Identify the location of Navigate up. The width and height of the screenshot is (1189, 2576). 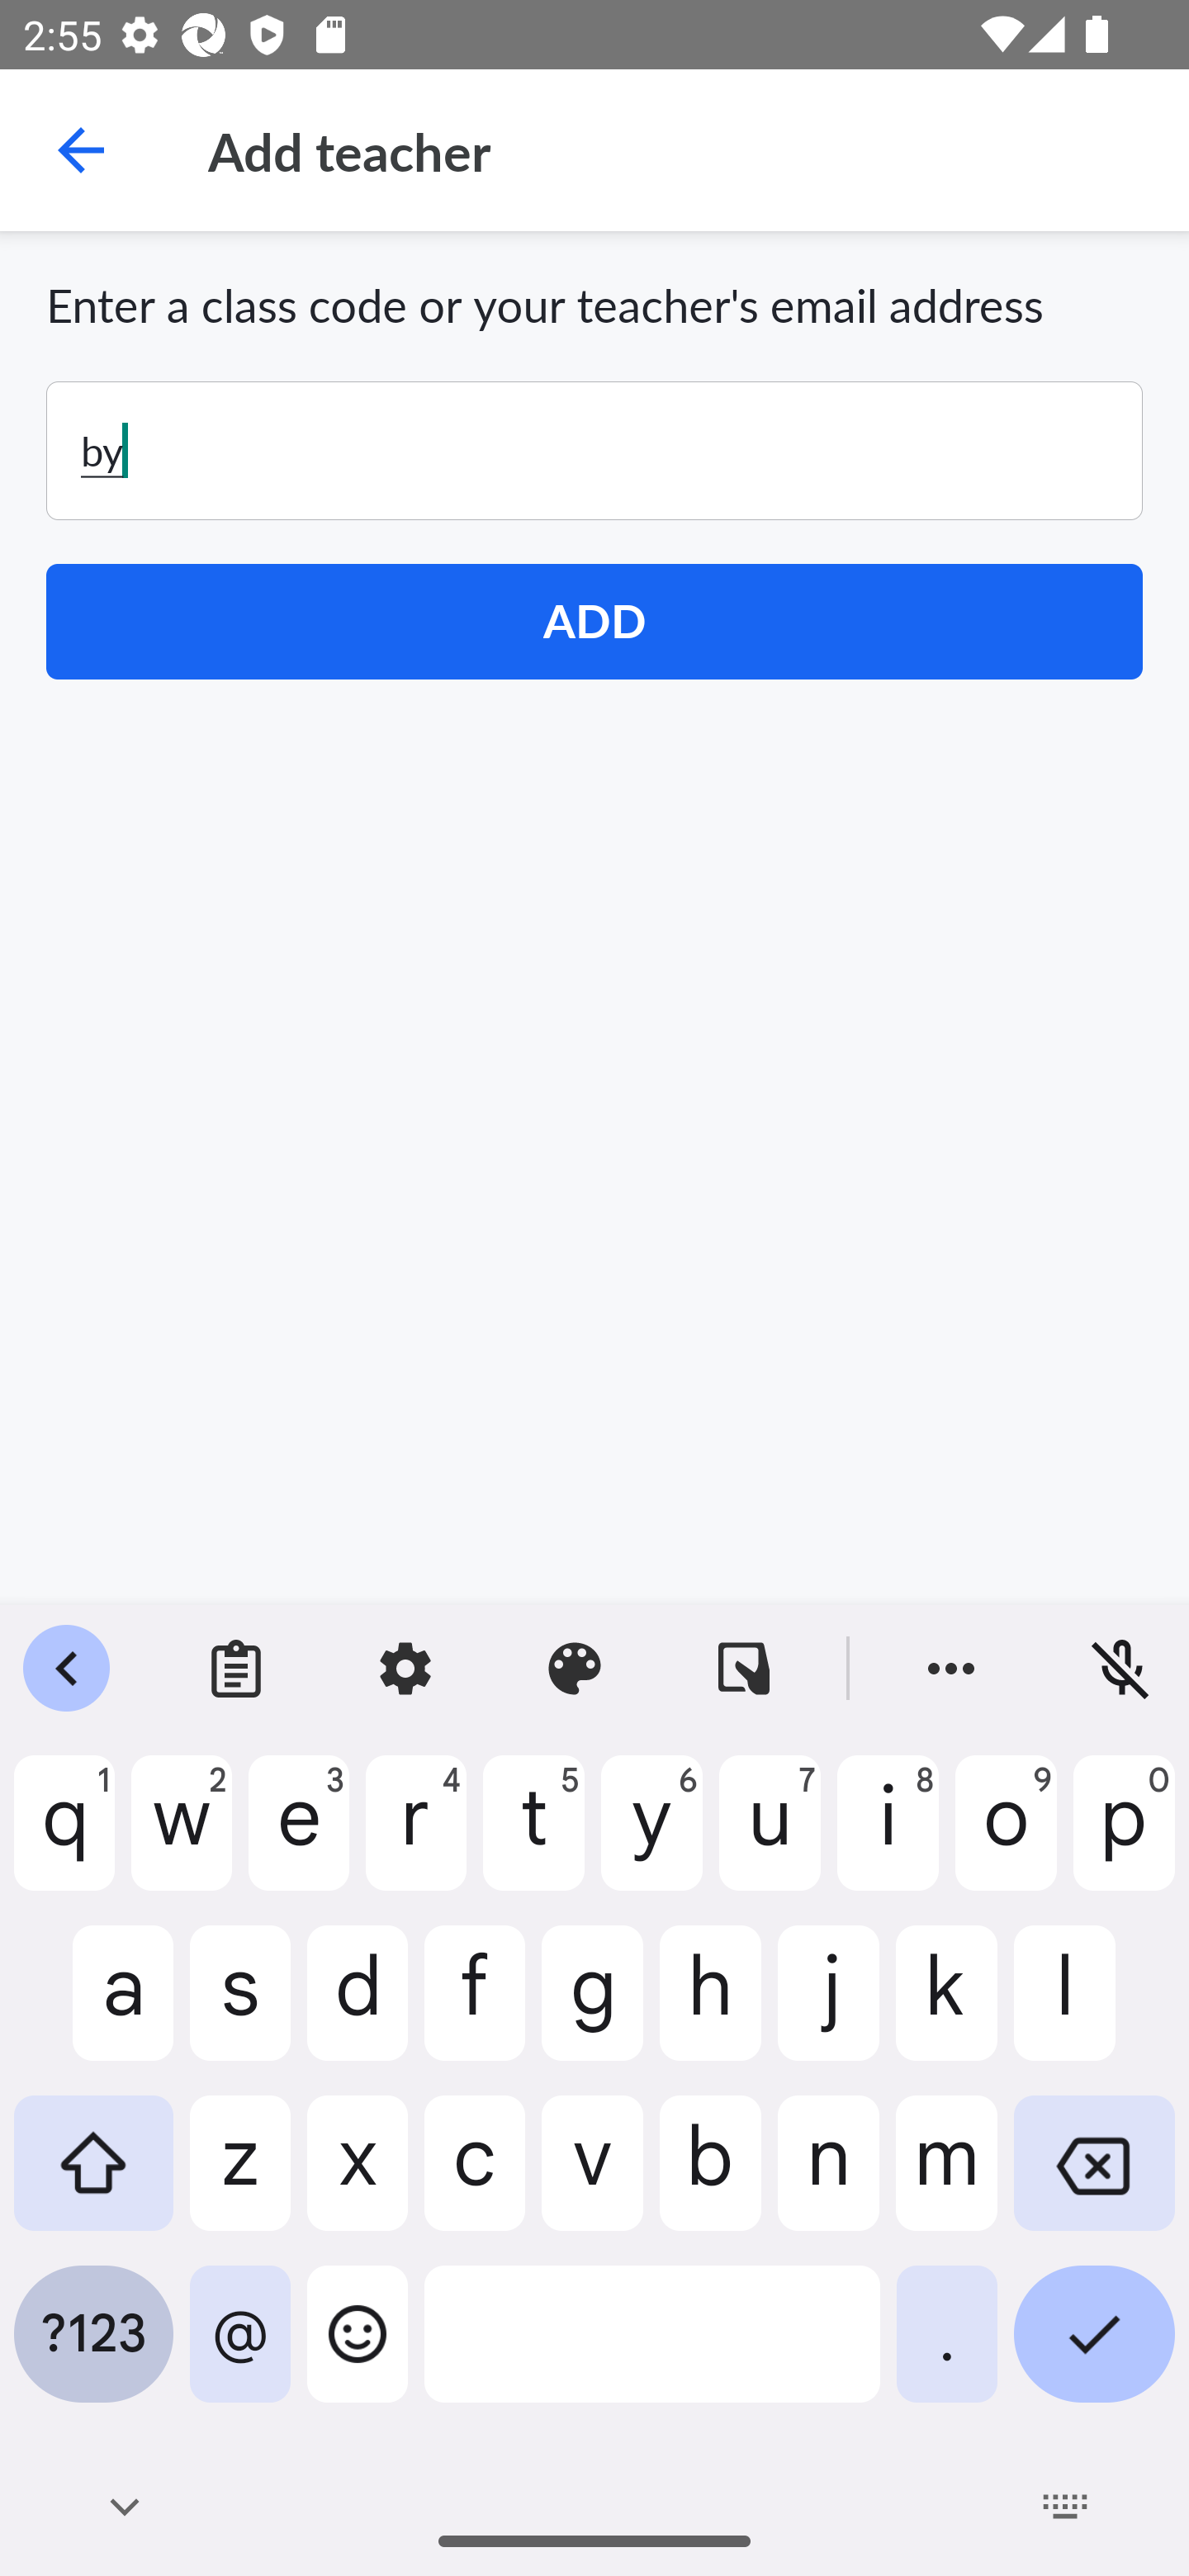
(81, 150).